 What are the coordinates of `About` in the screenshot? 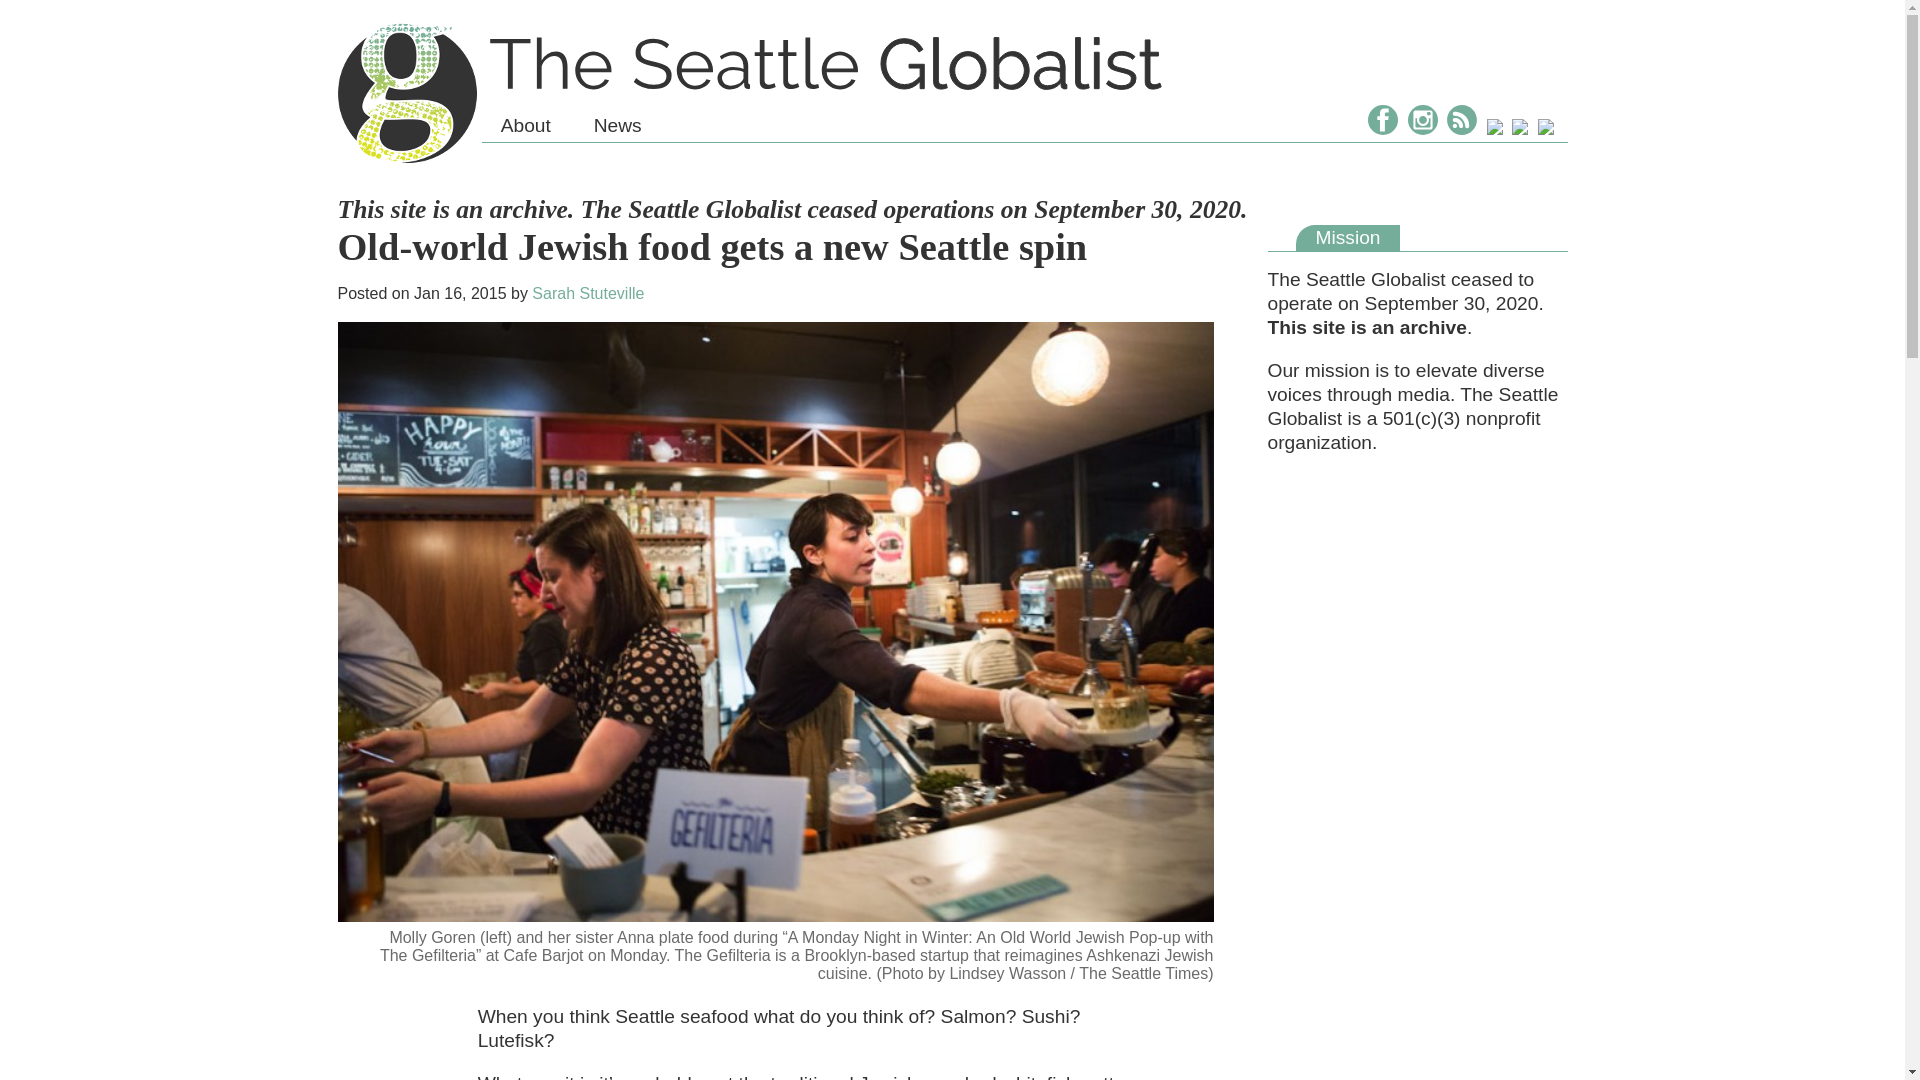 It's located at (526, 126).